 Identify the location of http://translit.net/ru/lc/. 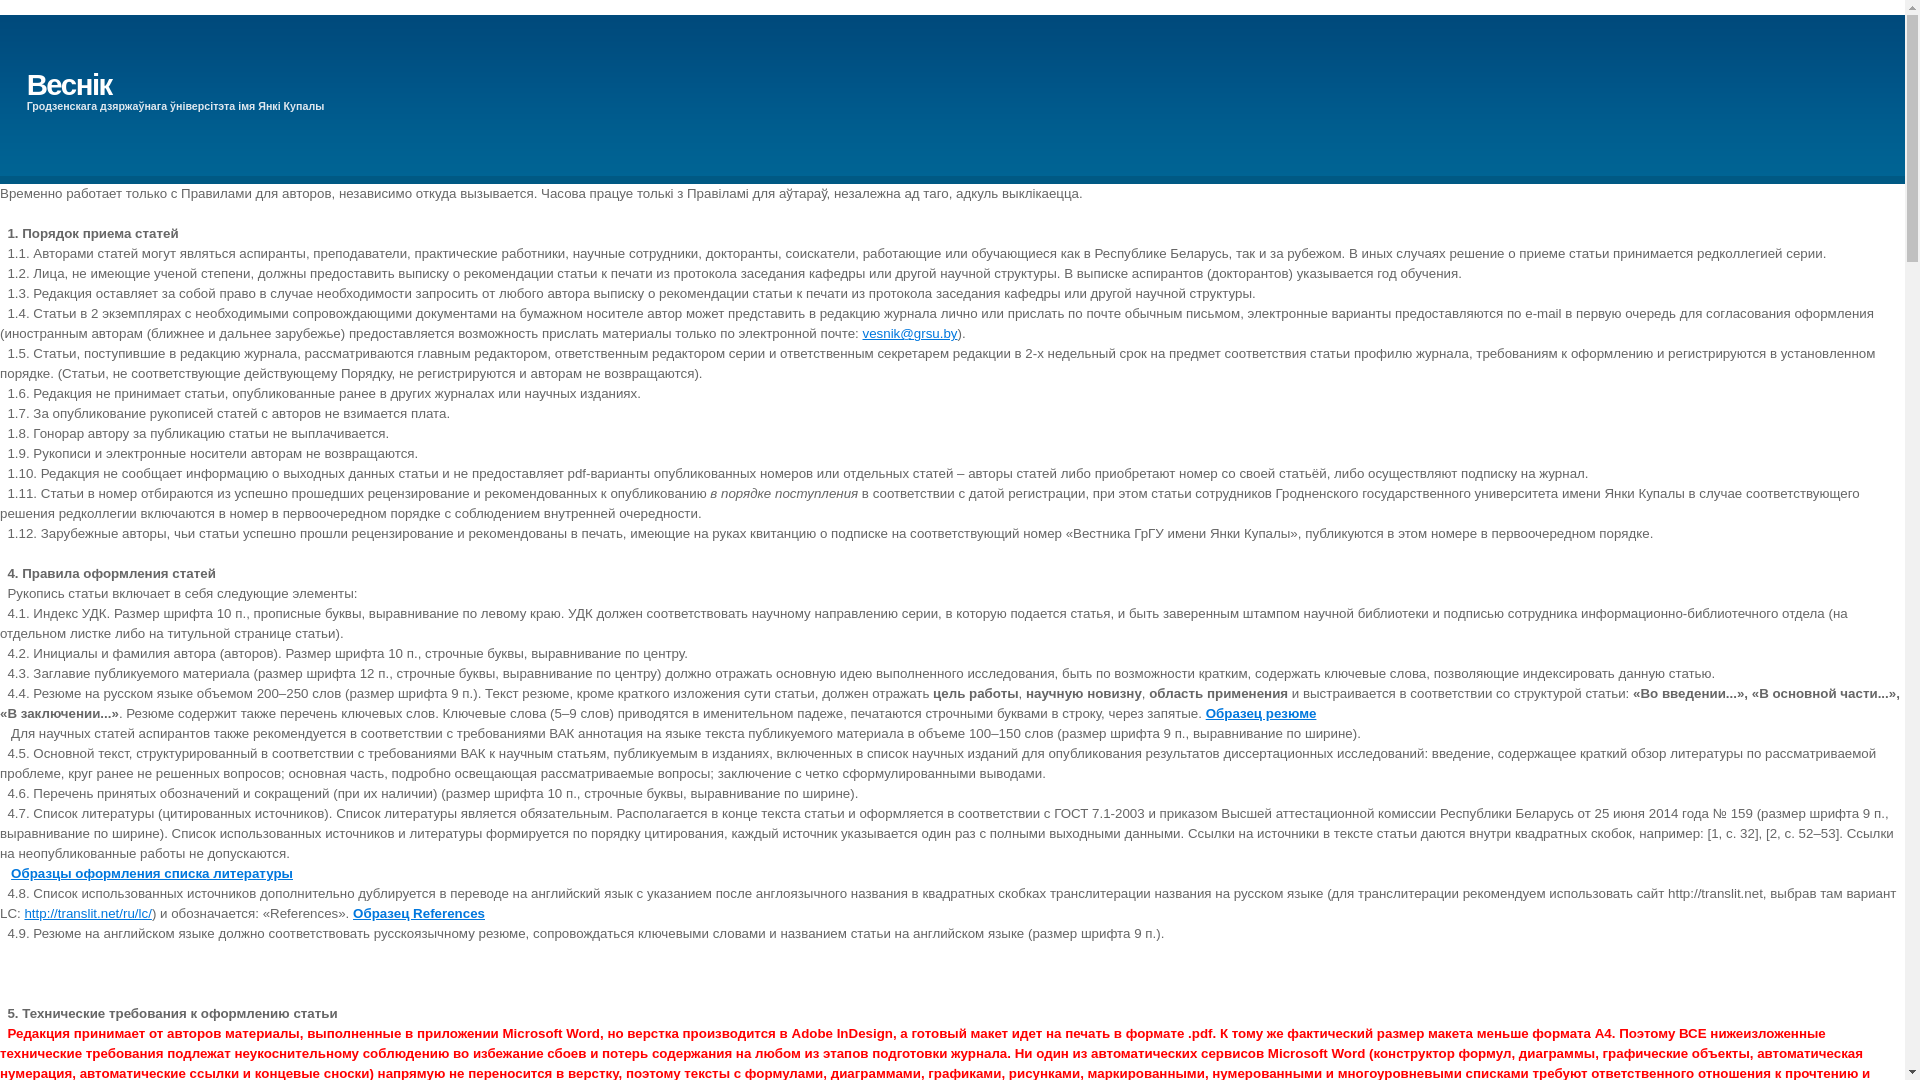
(88, 914).